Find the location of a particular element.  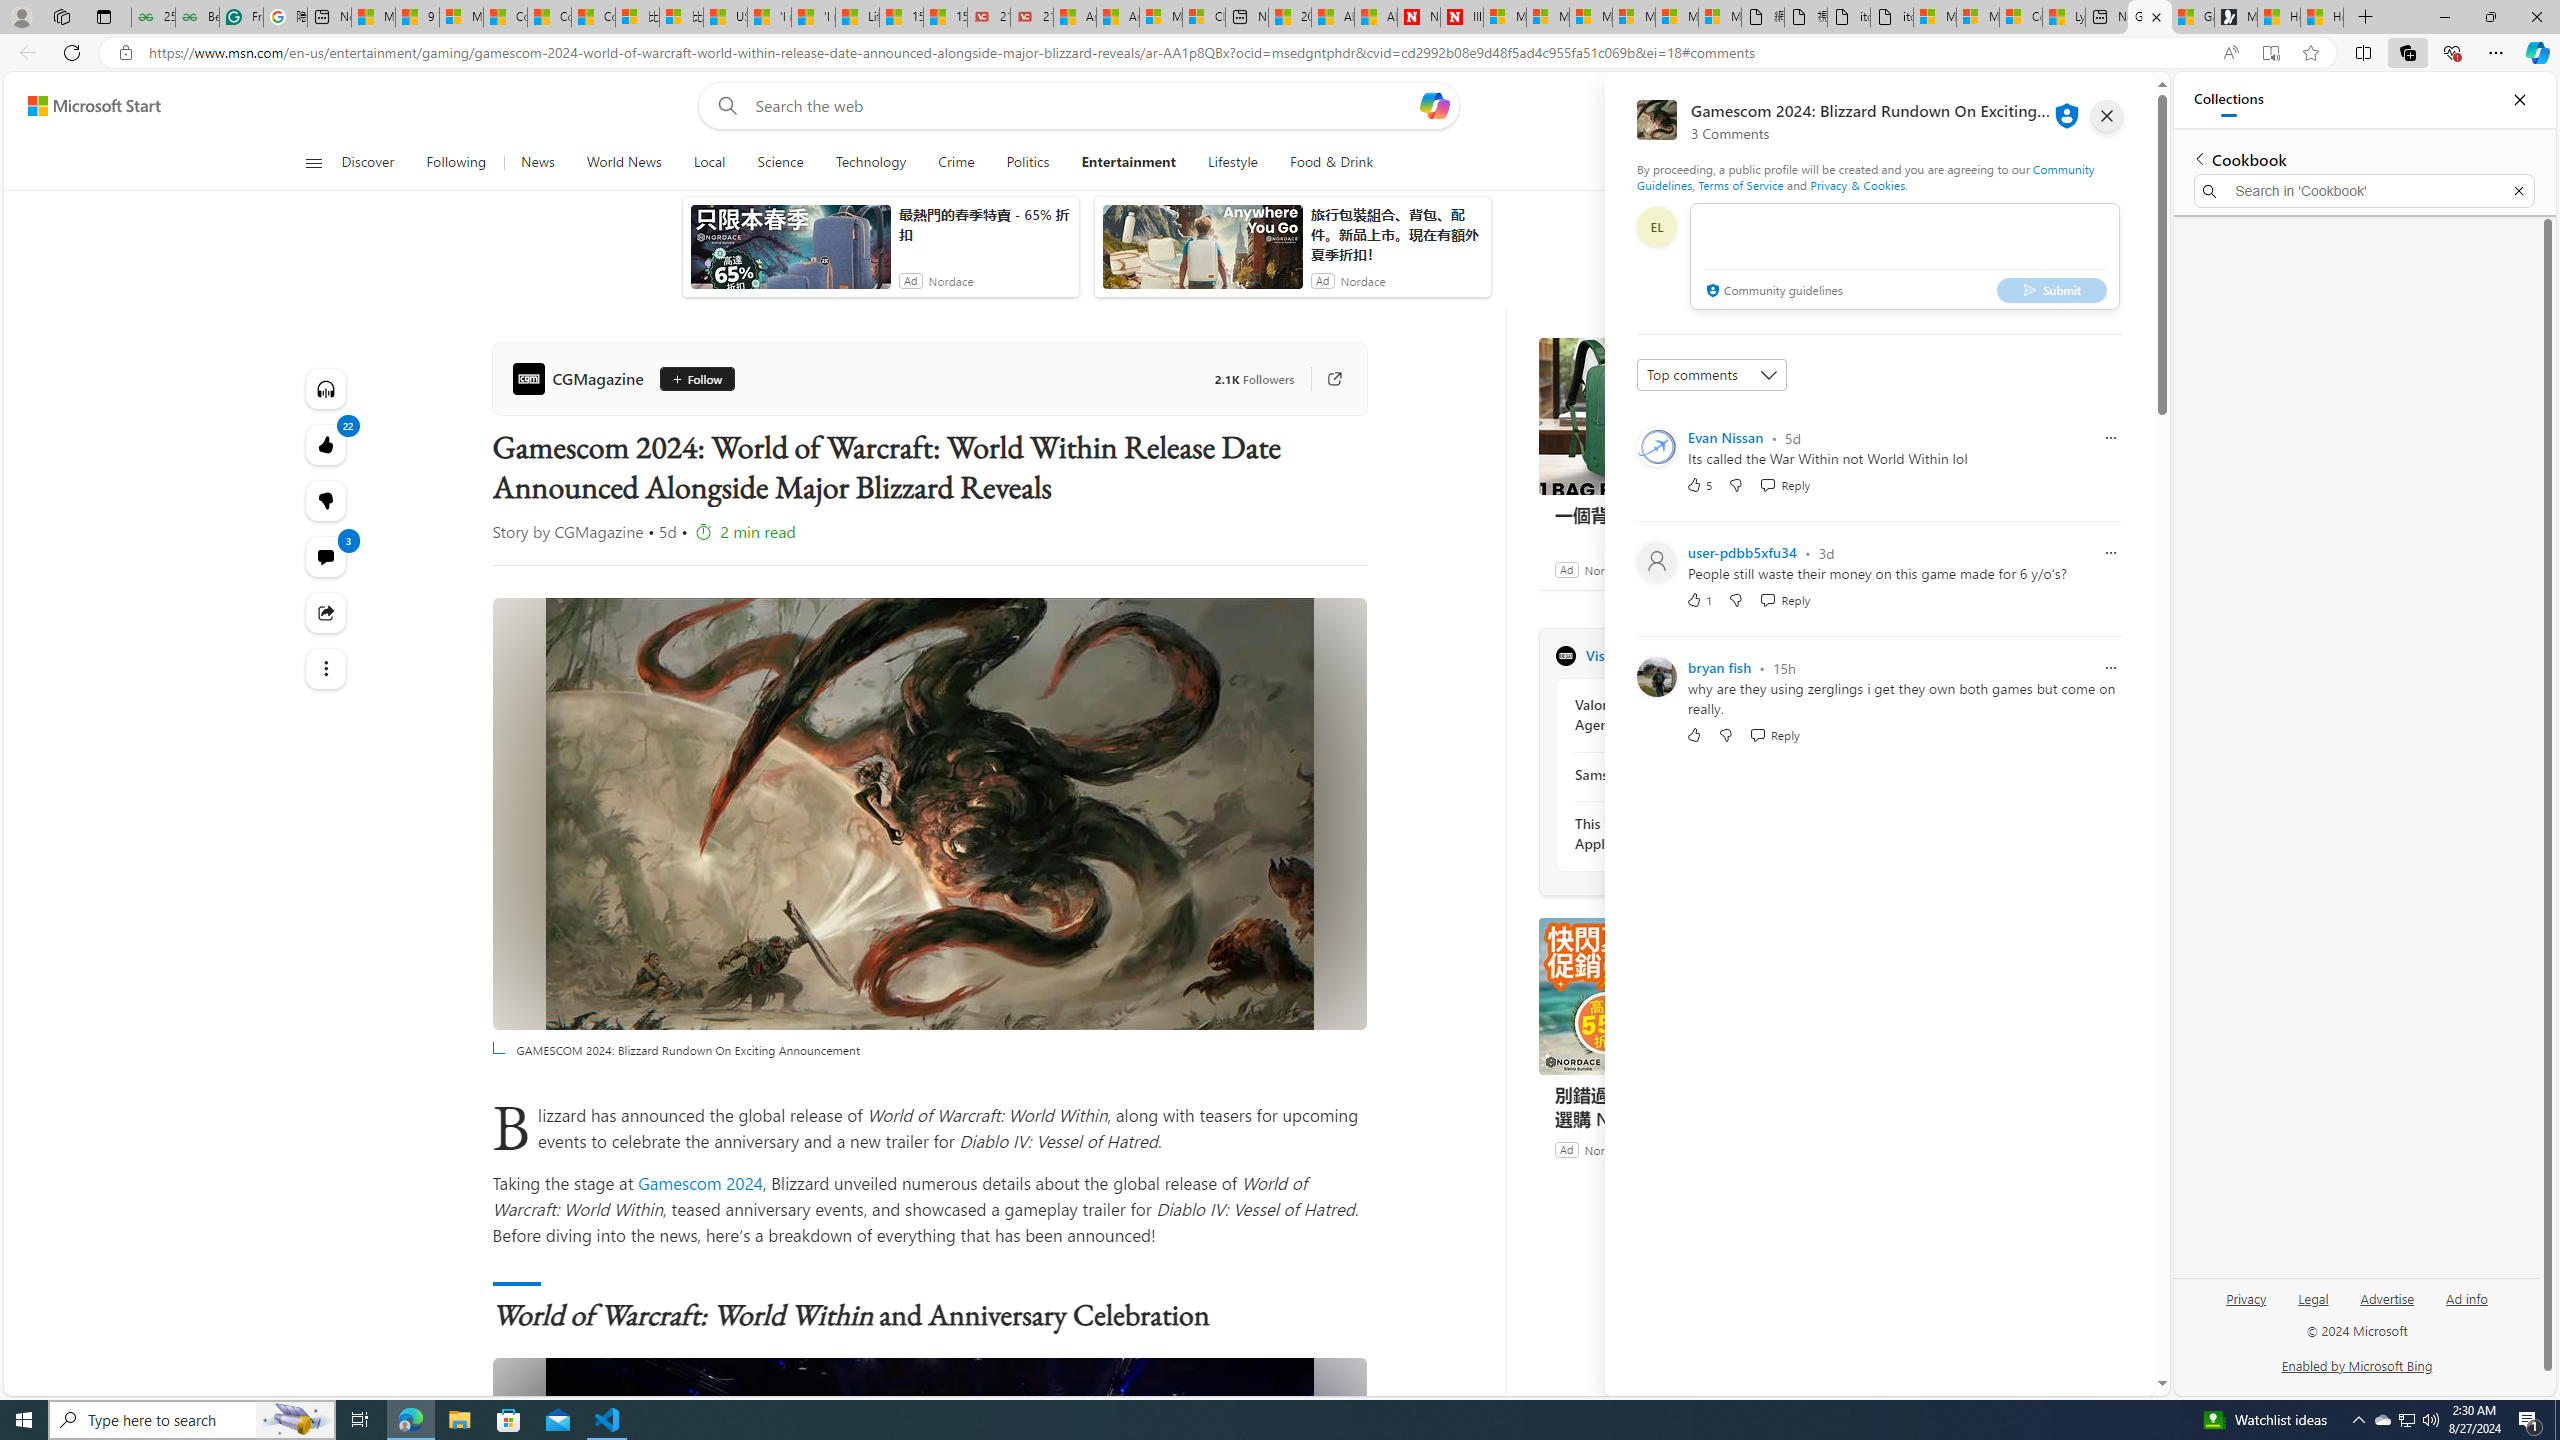

Valorant Episode 9 Act II: New Agent Vyse, Skinline is located at coordinates (1683, 714).